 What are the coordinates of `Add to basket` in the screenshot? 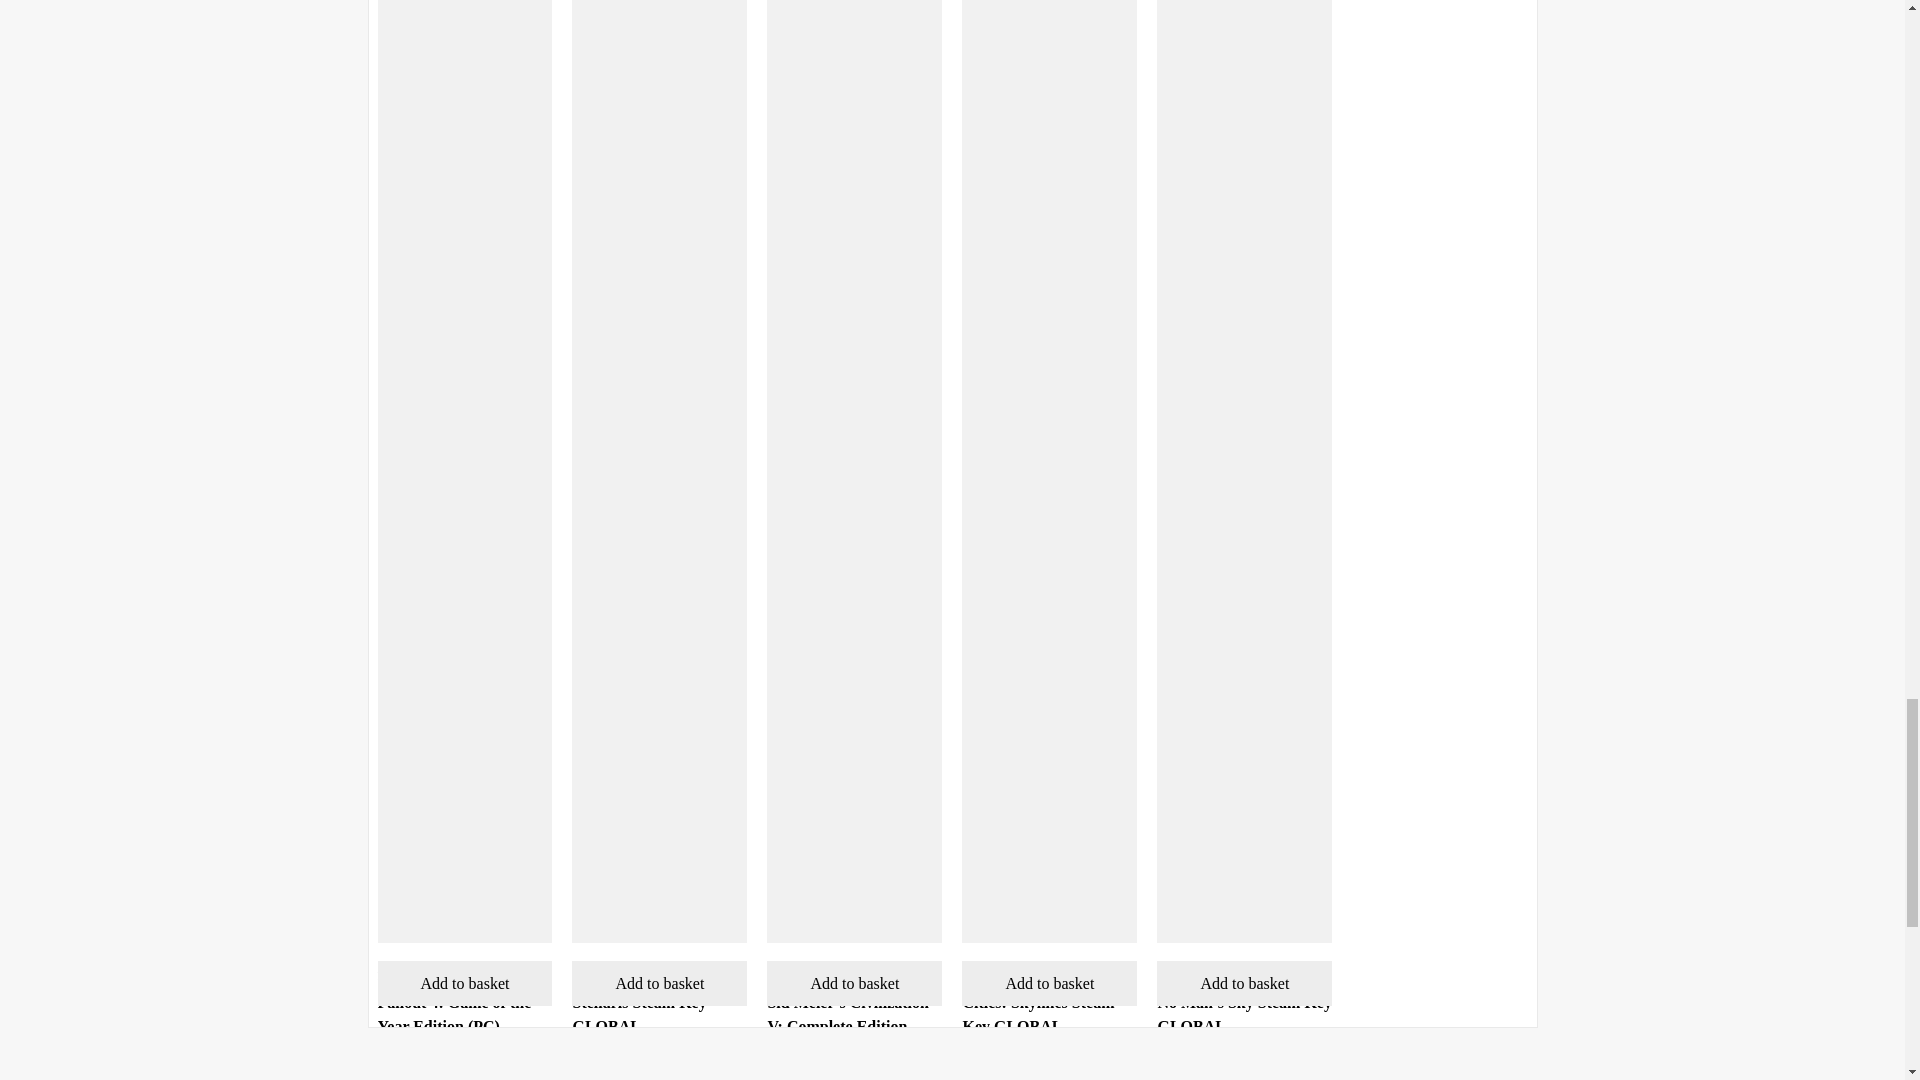 It's located at (854, 983).